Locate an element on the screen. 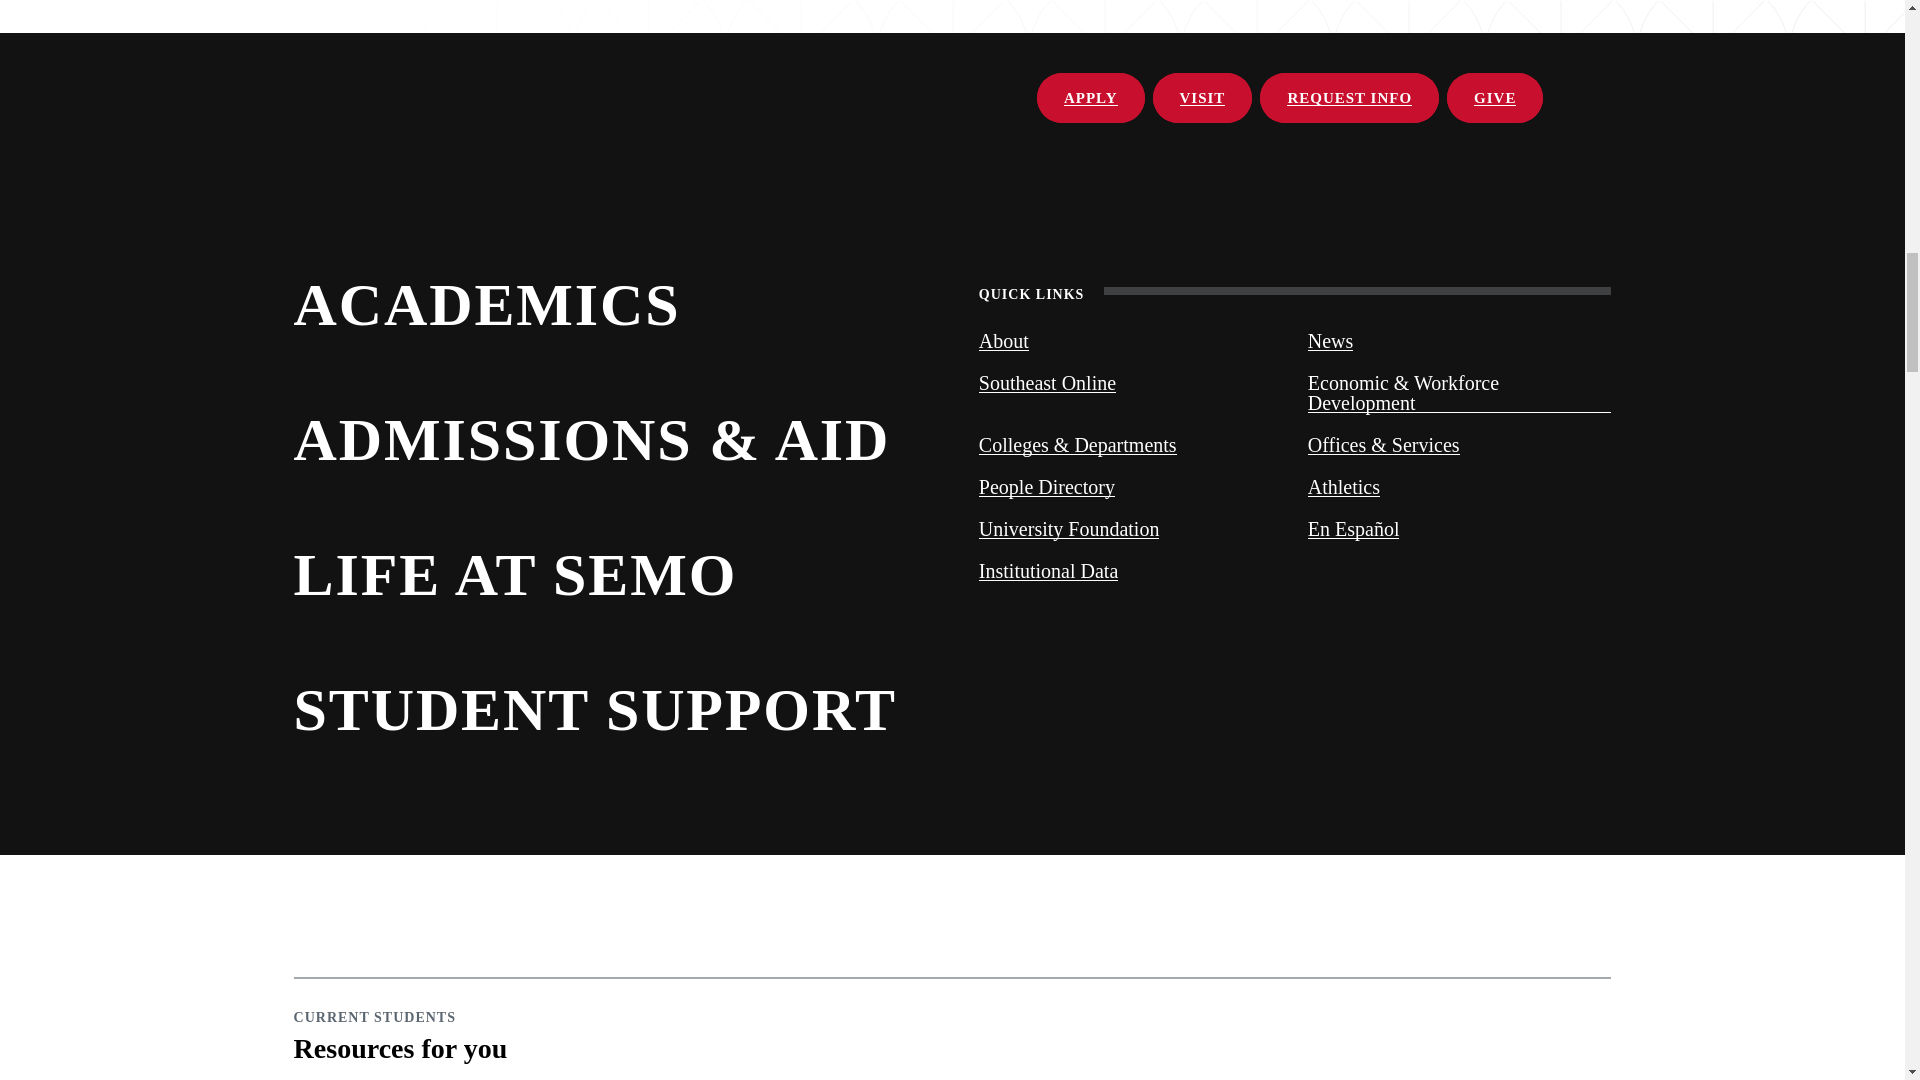  VISIT is located at coordinates (1203, 98).